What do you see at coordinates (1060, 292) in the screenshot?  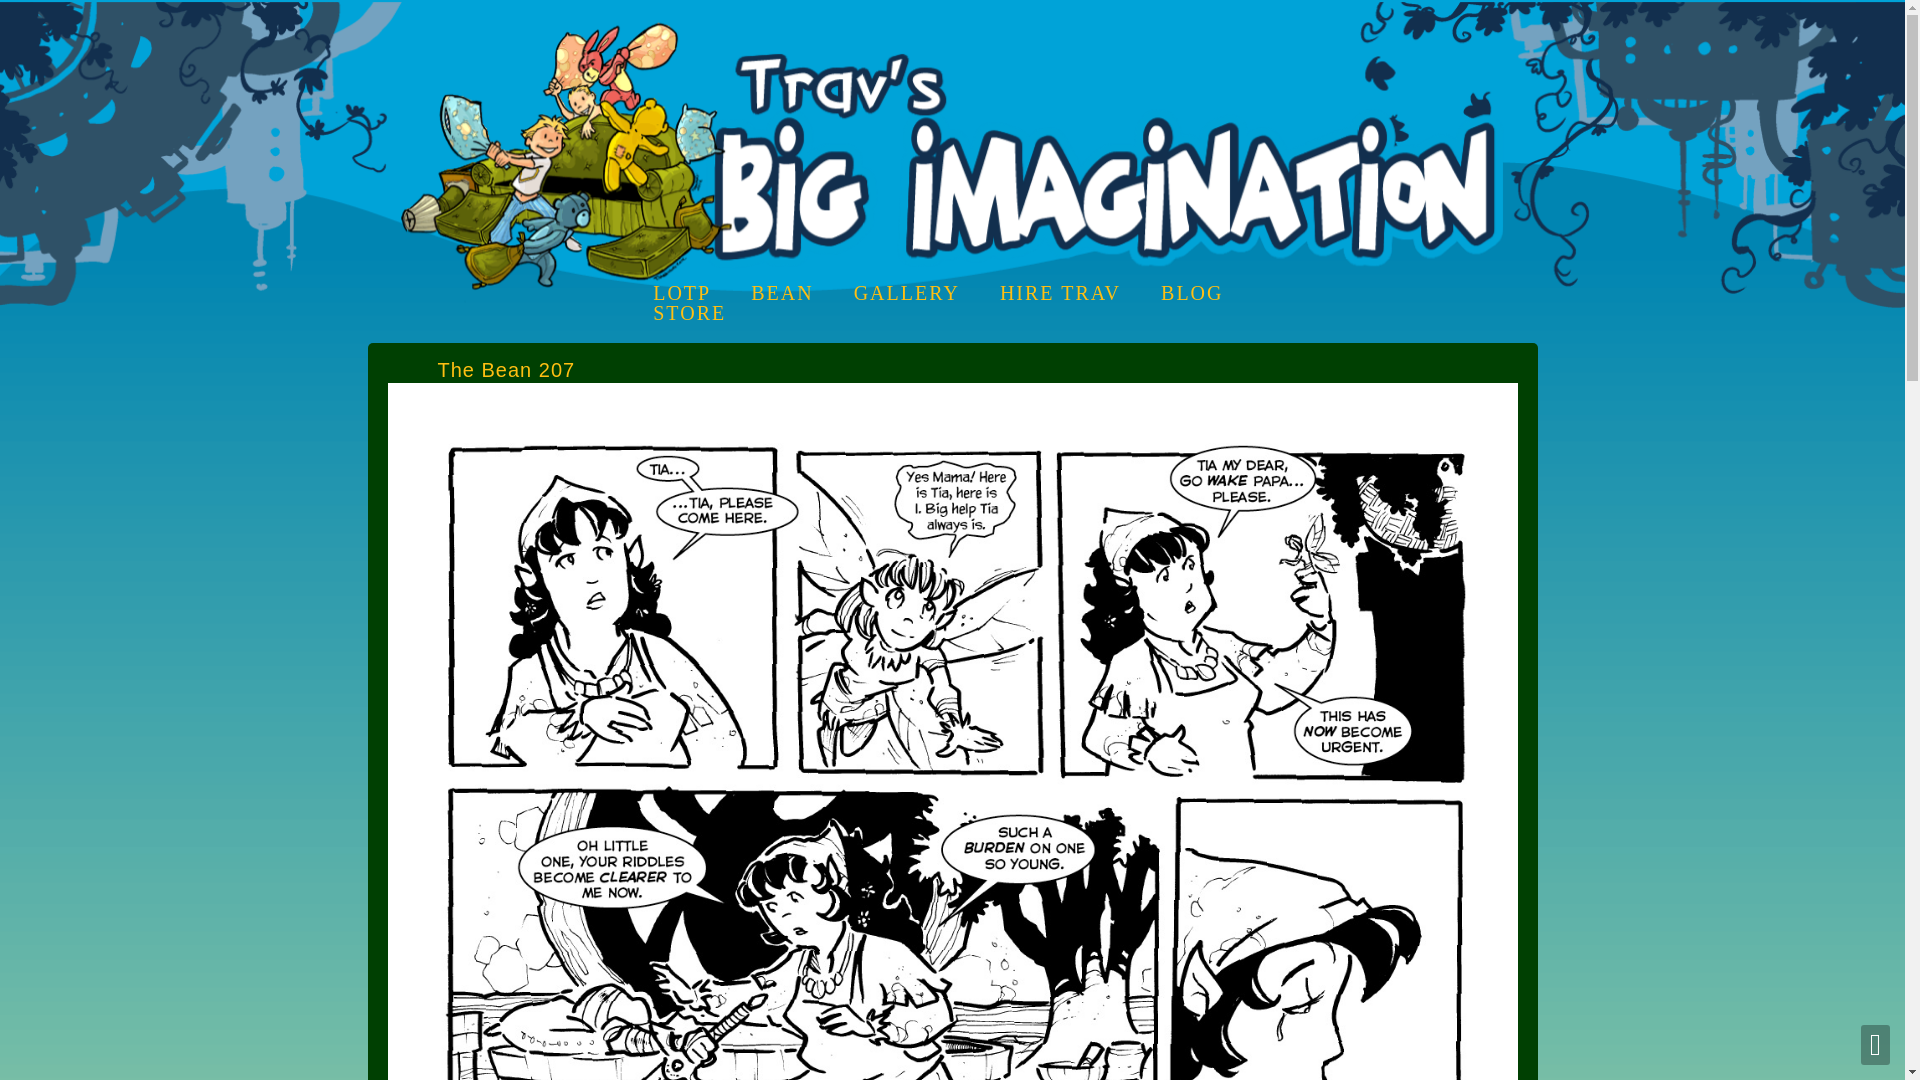 I see `HIRE TRAV` at bounding box center [1060, 292].